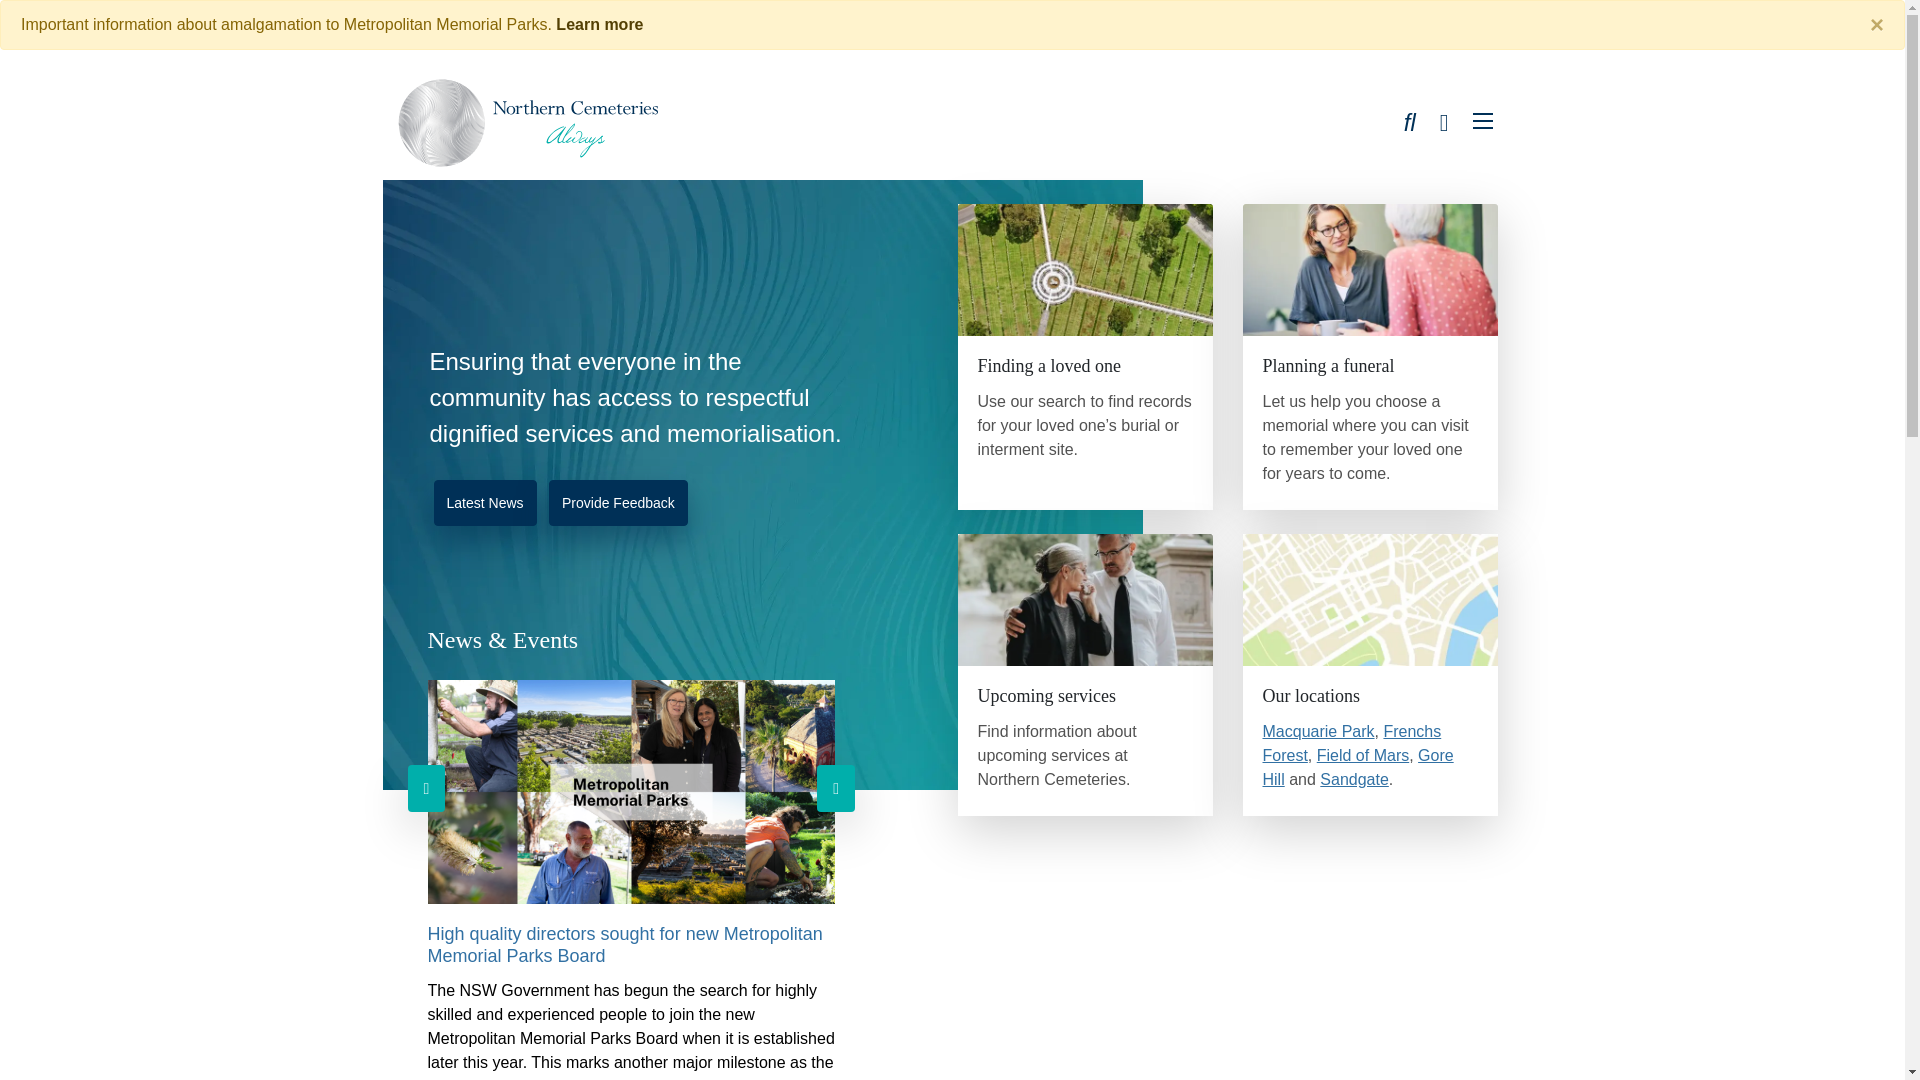  I want to click on Learn more, so click(600, 24).